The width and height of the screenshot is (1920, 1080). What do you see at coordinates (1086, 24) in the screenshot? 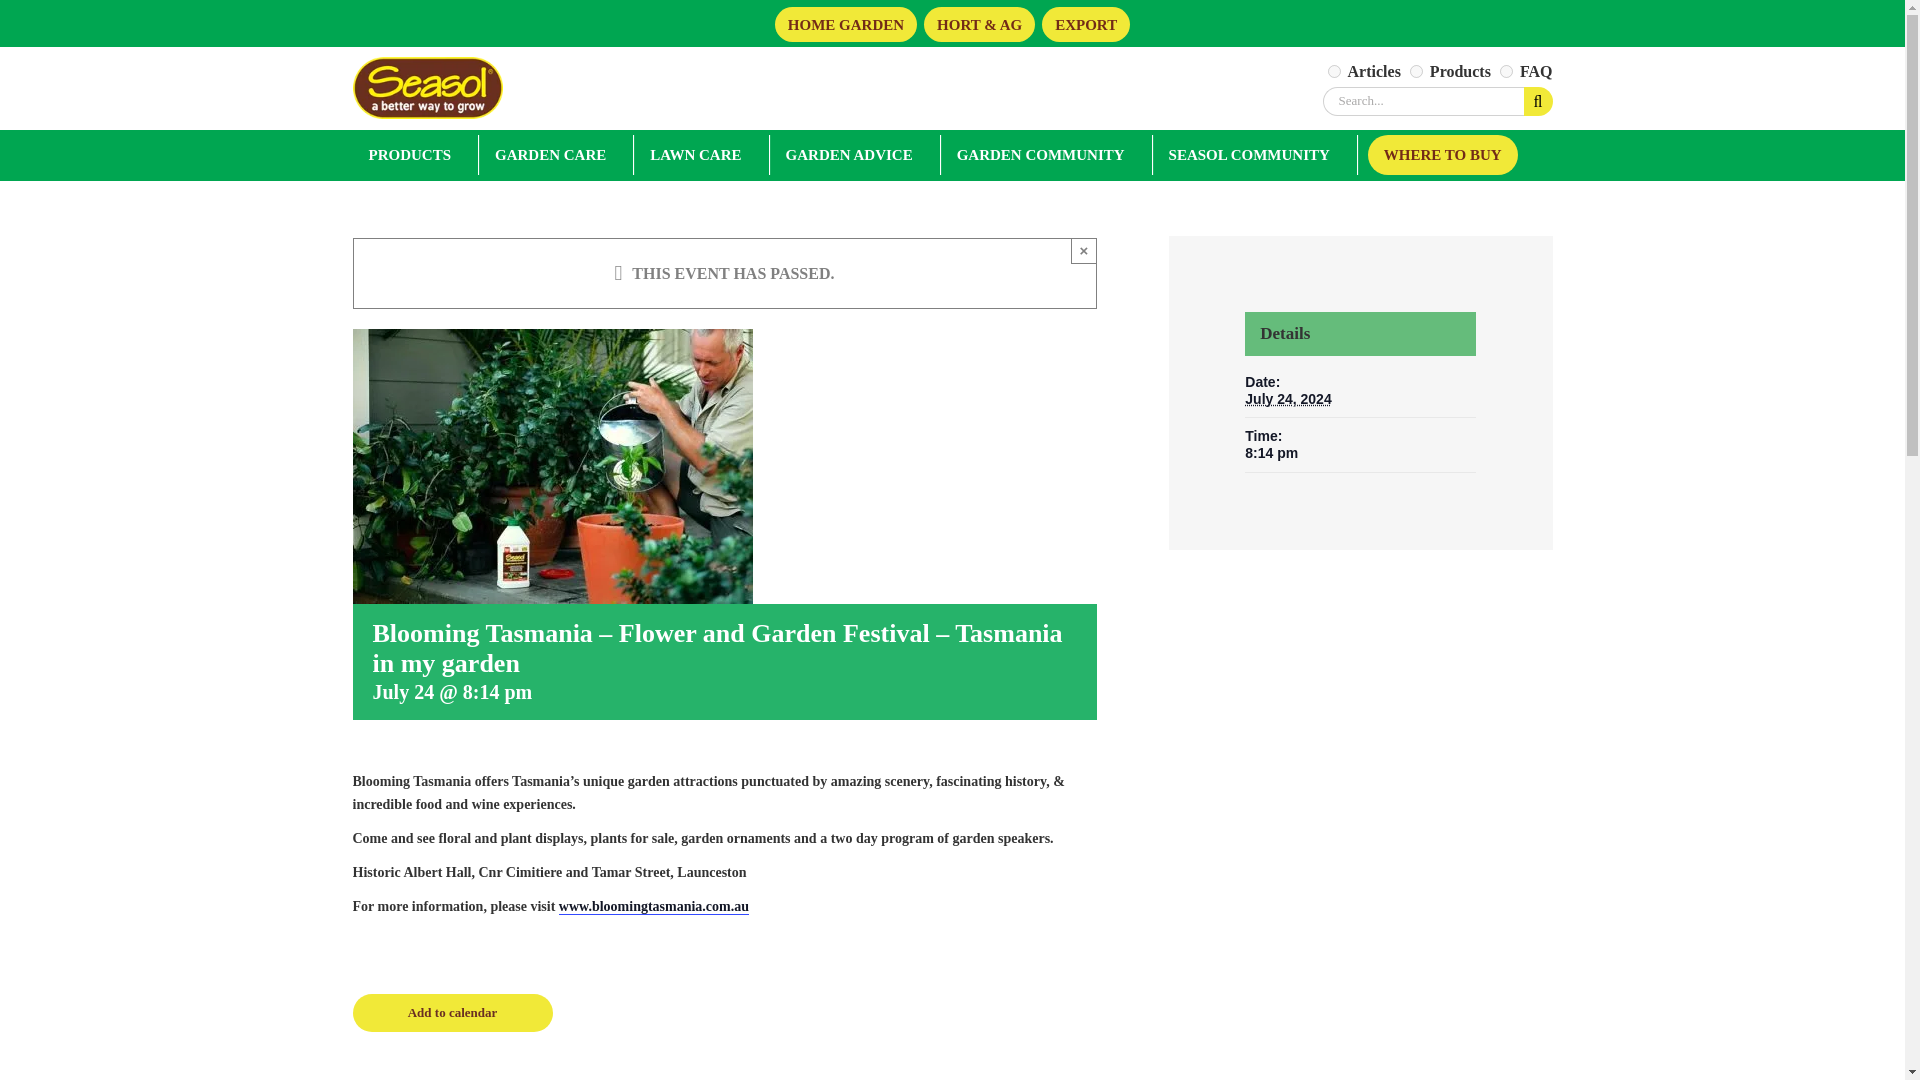
I see `EXPORT` at bounding box center [1086, 24].